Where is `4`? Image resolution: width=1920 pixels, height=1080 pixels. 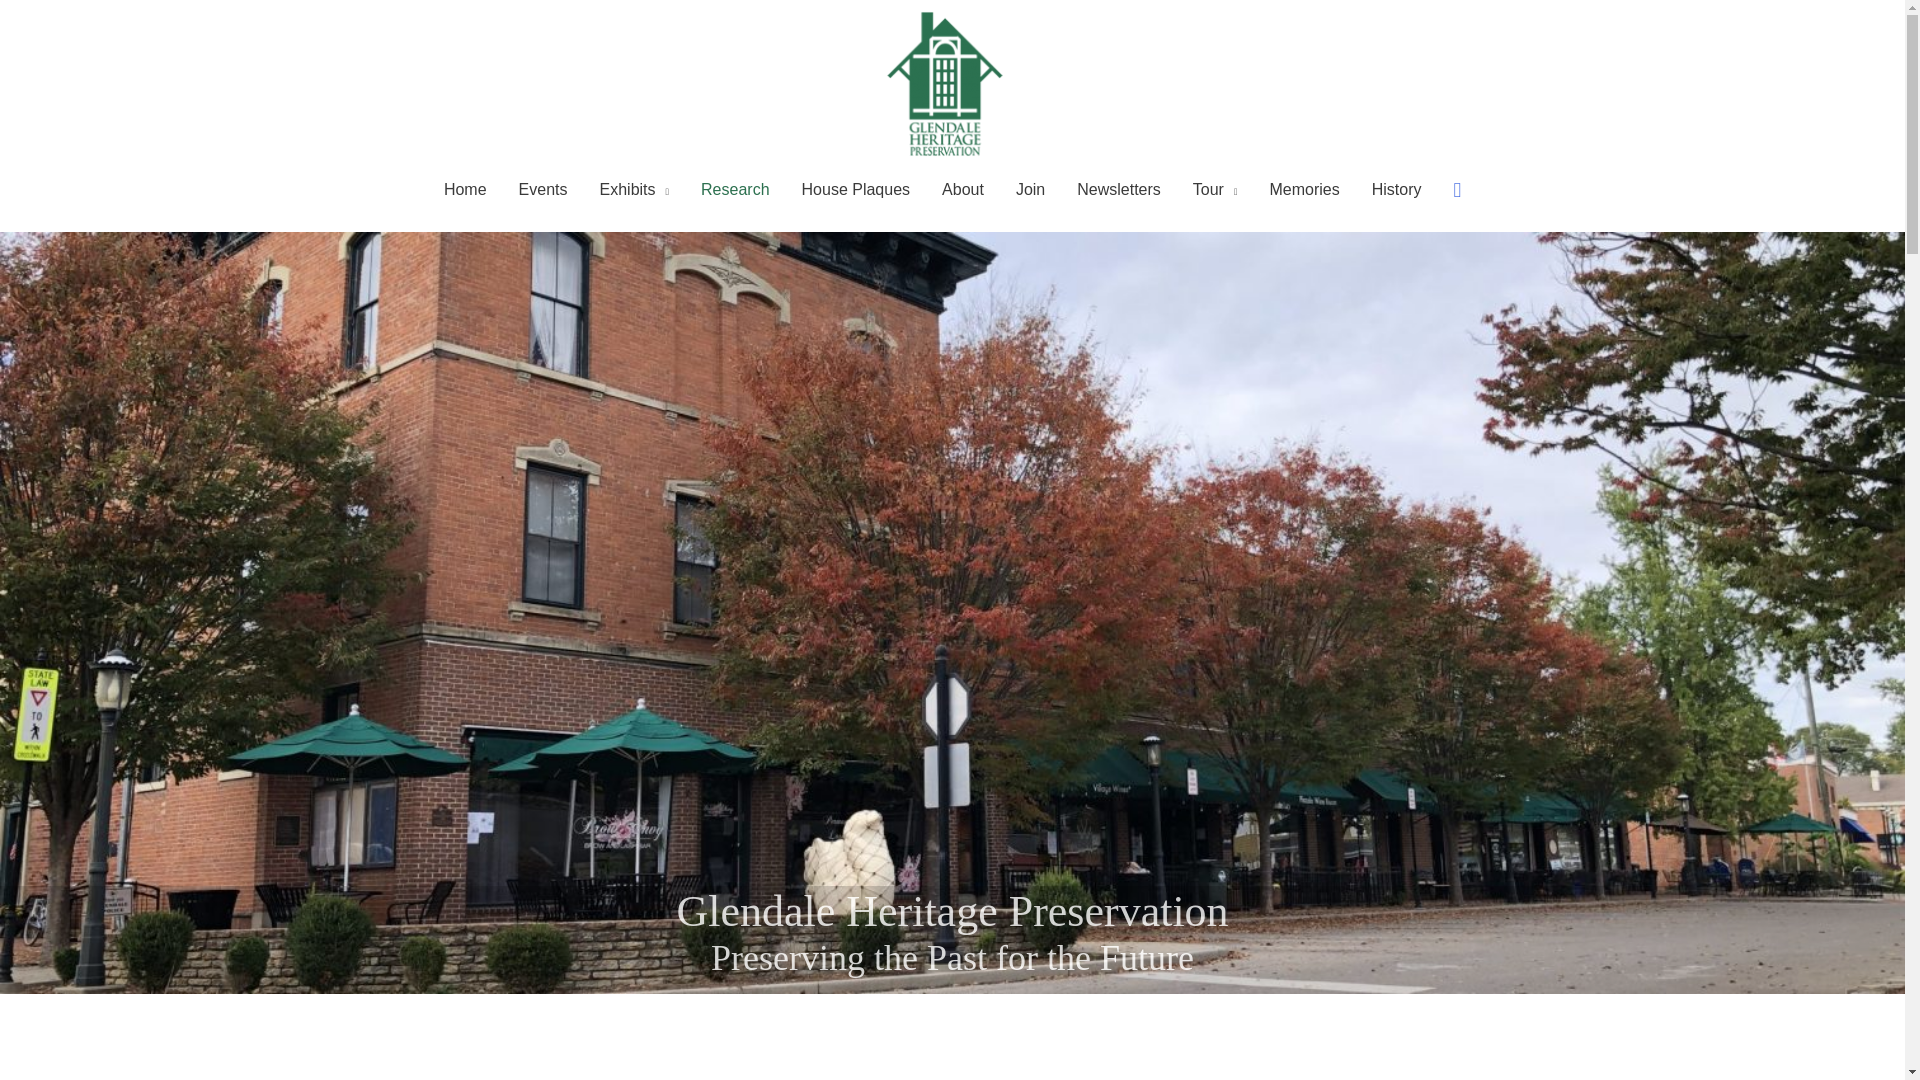 4 is located at coordinates (87, 1012).